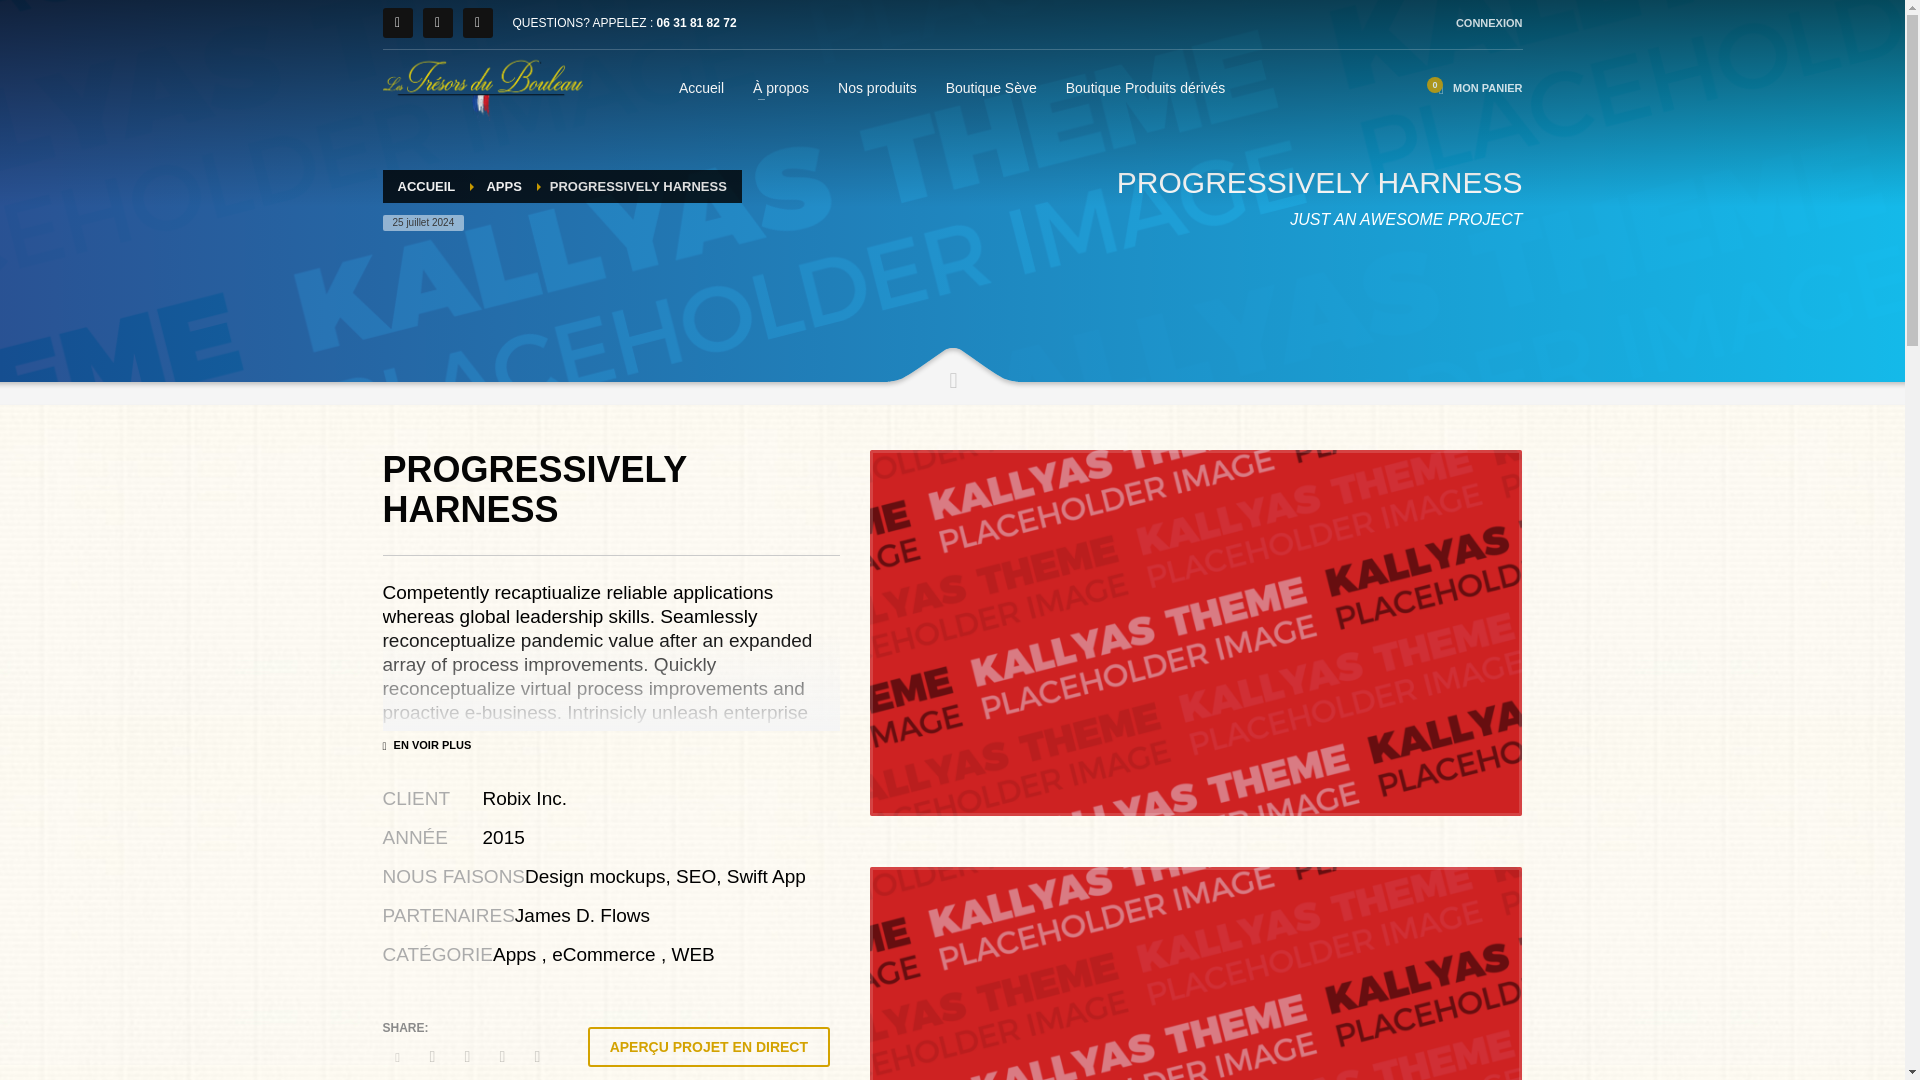  What do you see at coordinates (1475, 88) in the screenshot?
I see `MON PANIER` at bounding box center [1475, 88].